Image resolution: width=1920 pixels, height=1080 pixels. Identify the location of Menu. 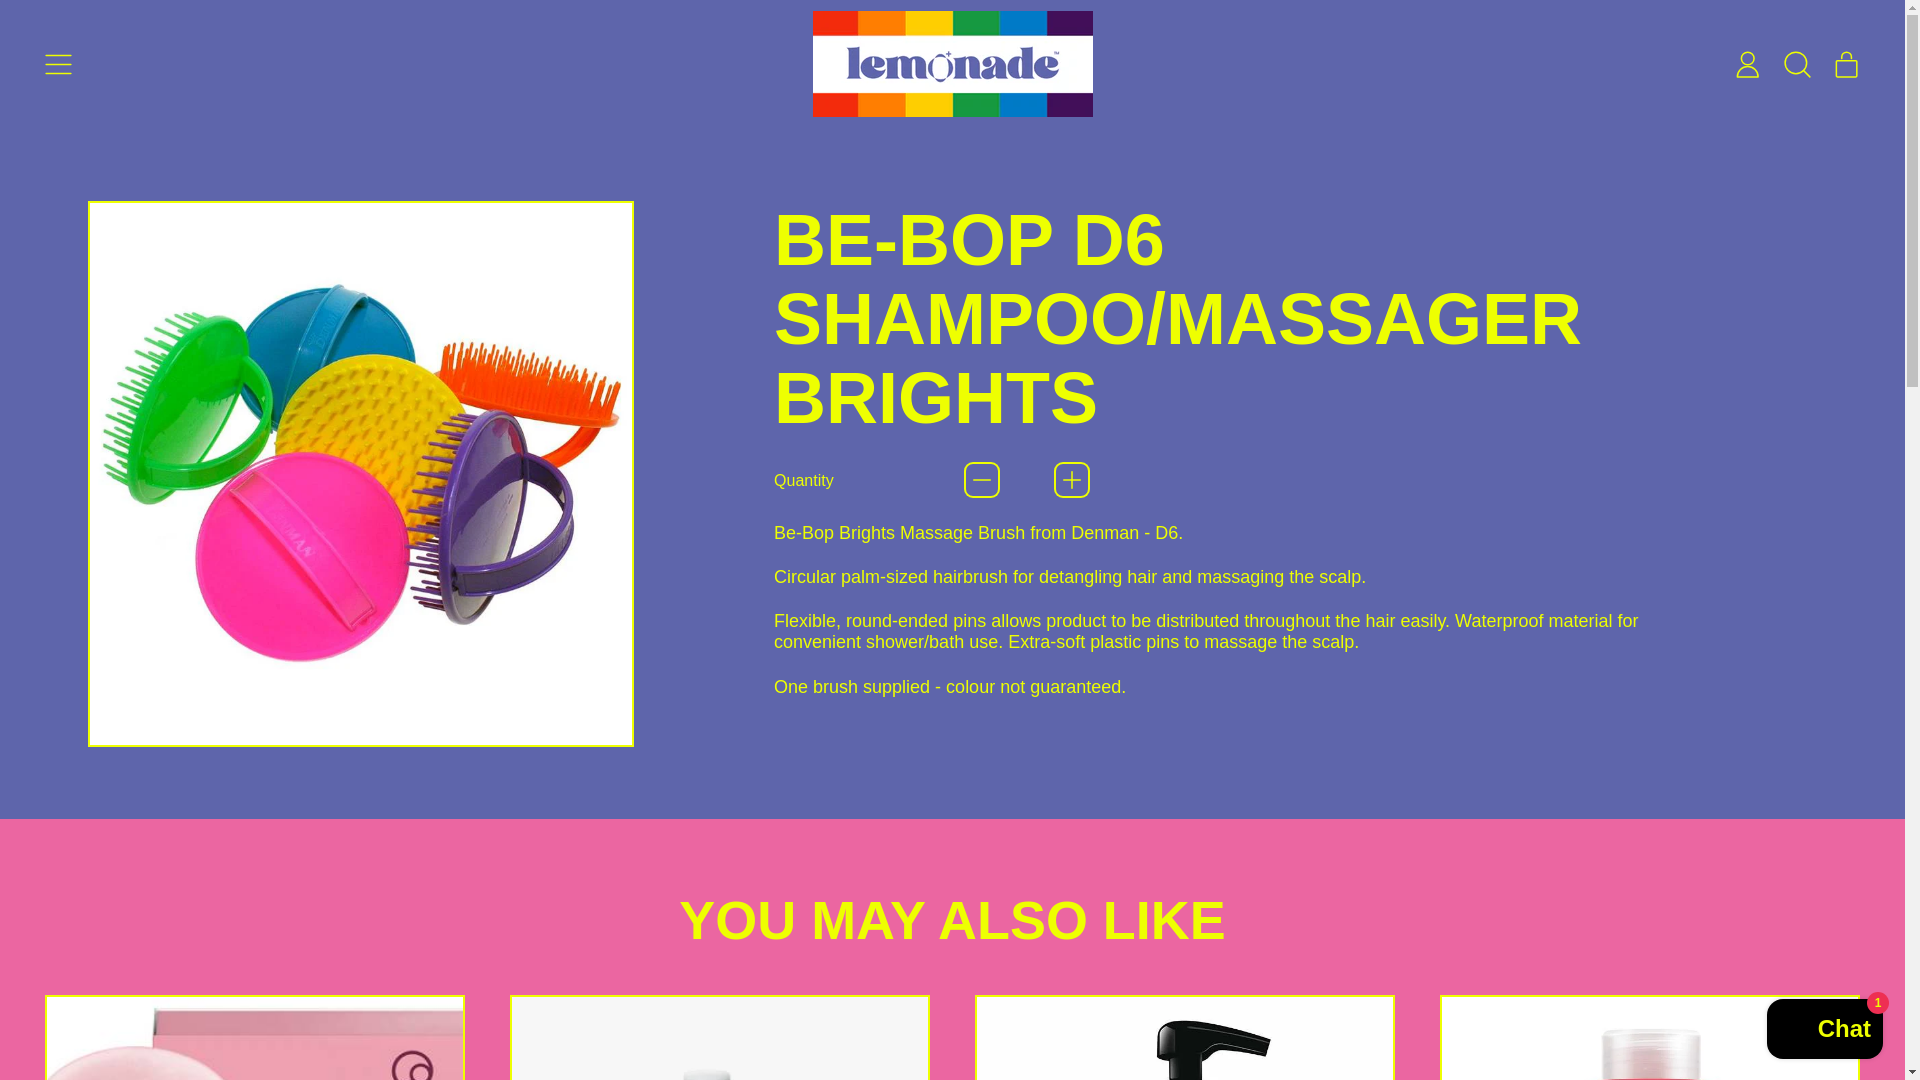
(58, 64).